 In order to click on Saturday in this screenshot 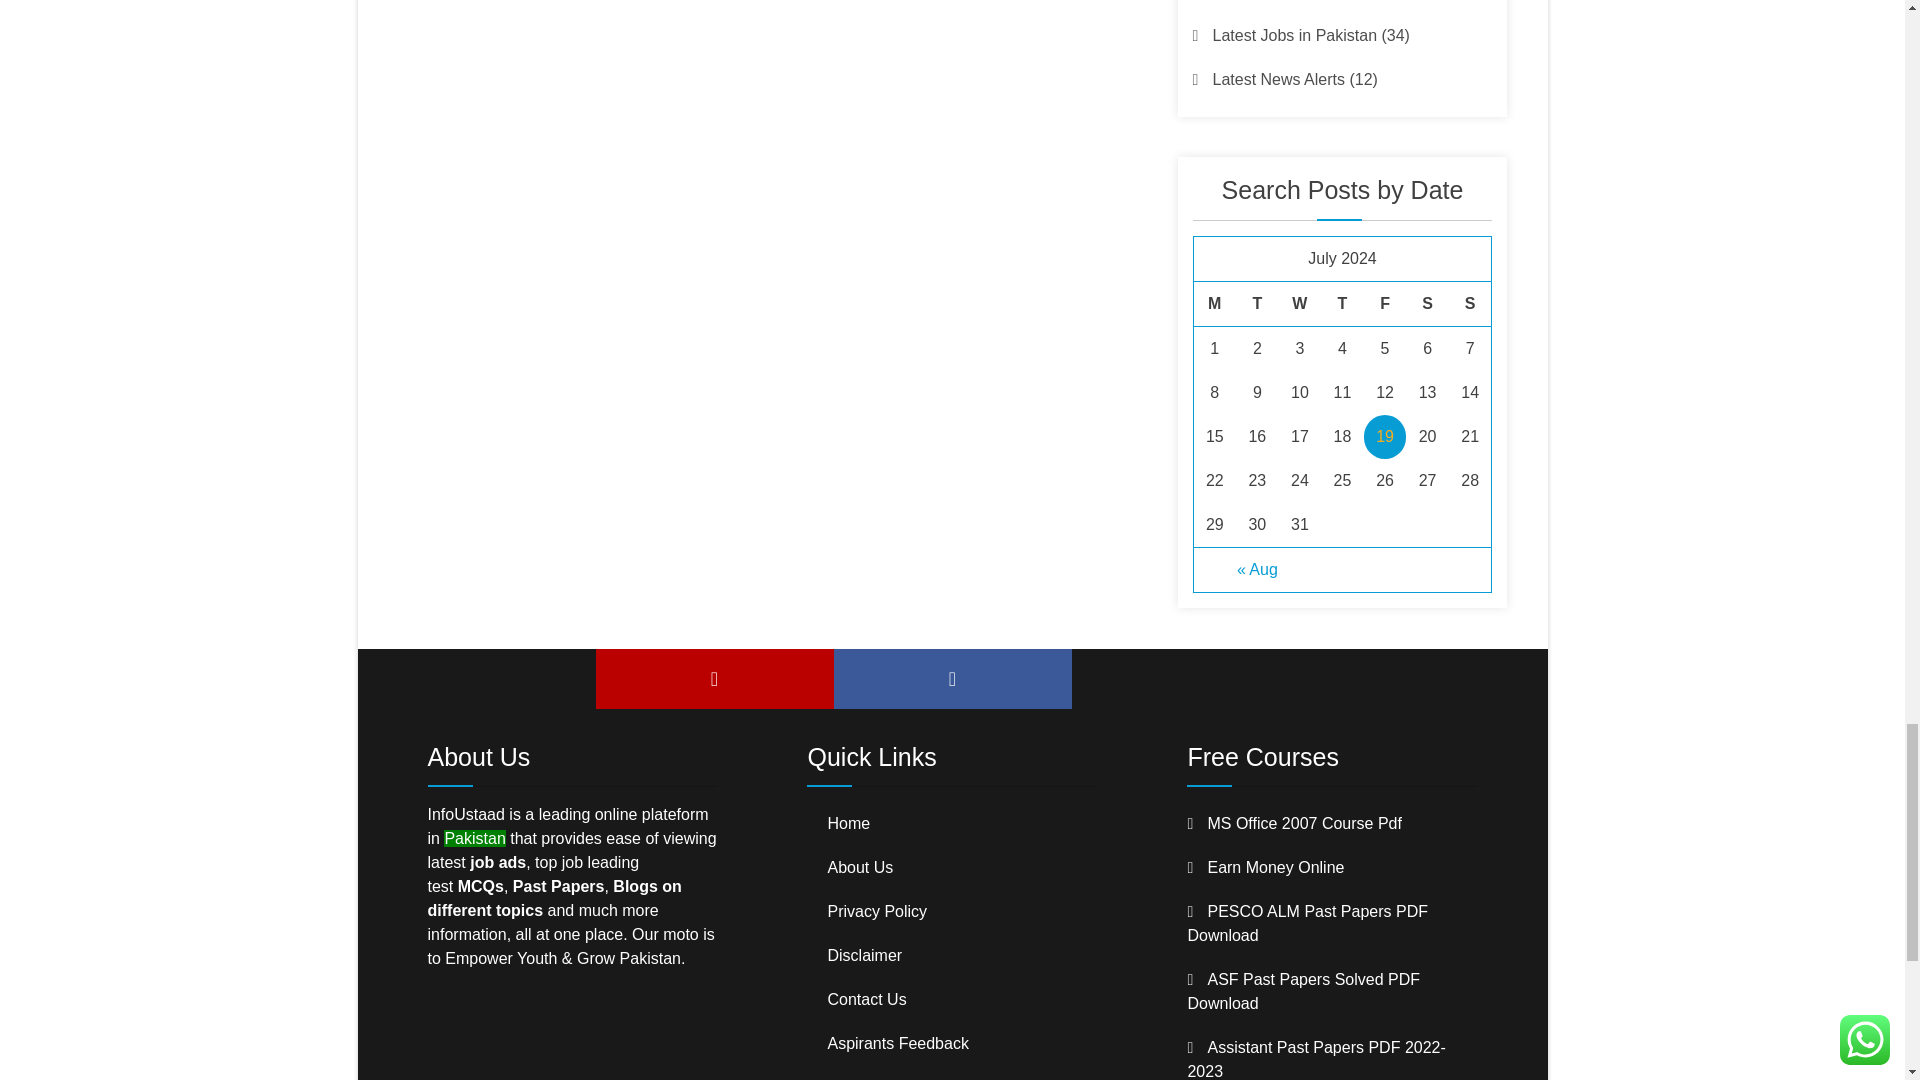, I will do `click(1427, 304)`.